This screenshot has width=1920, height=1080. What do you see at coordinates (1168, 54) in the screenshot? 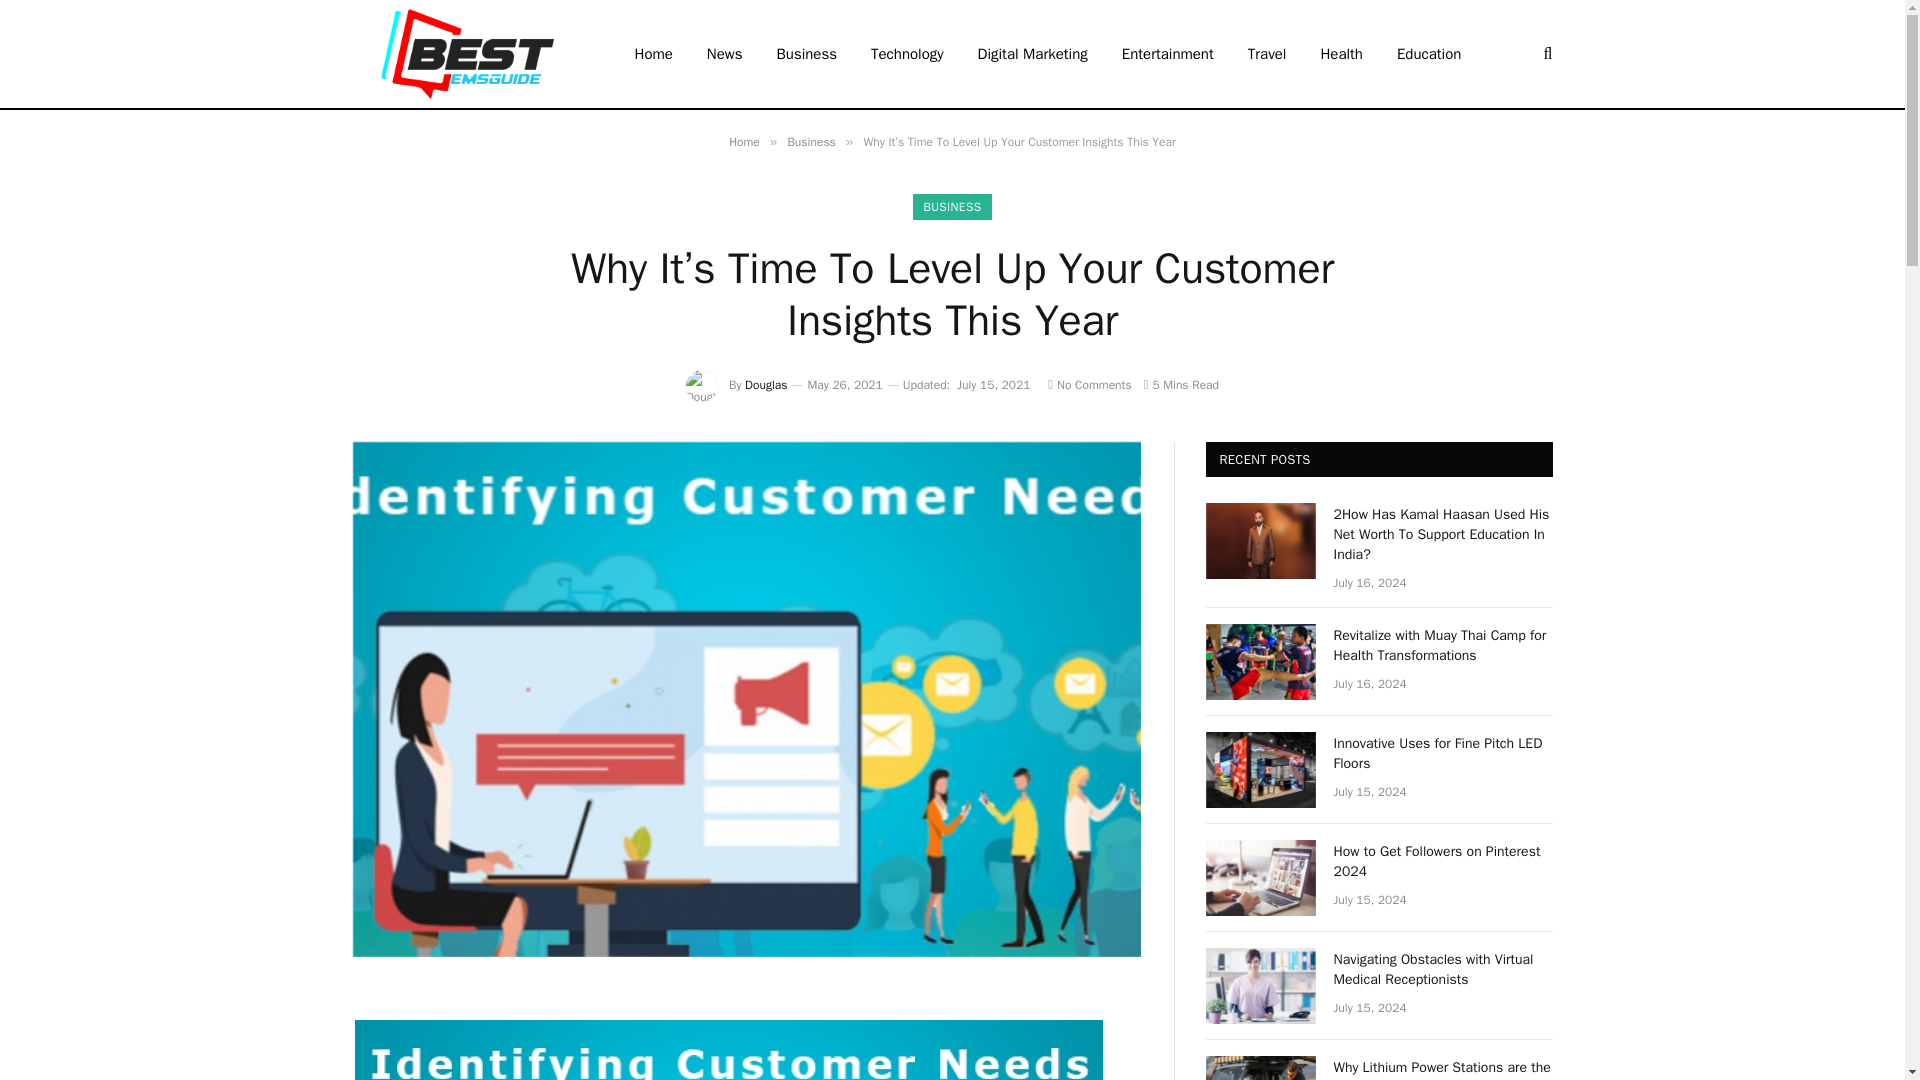
I see `Entertainment` at bounding box center [1168, 54].